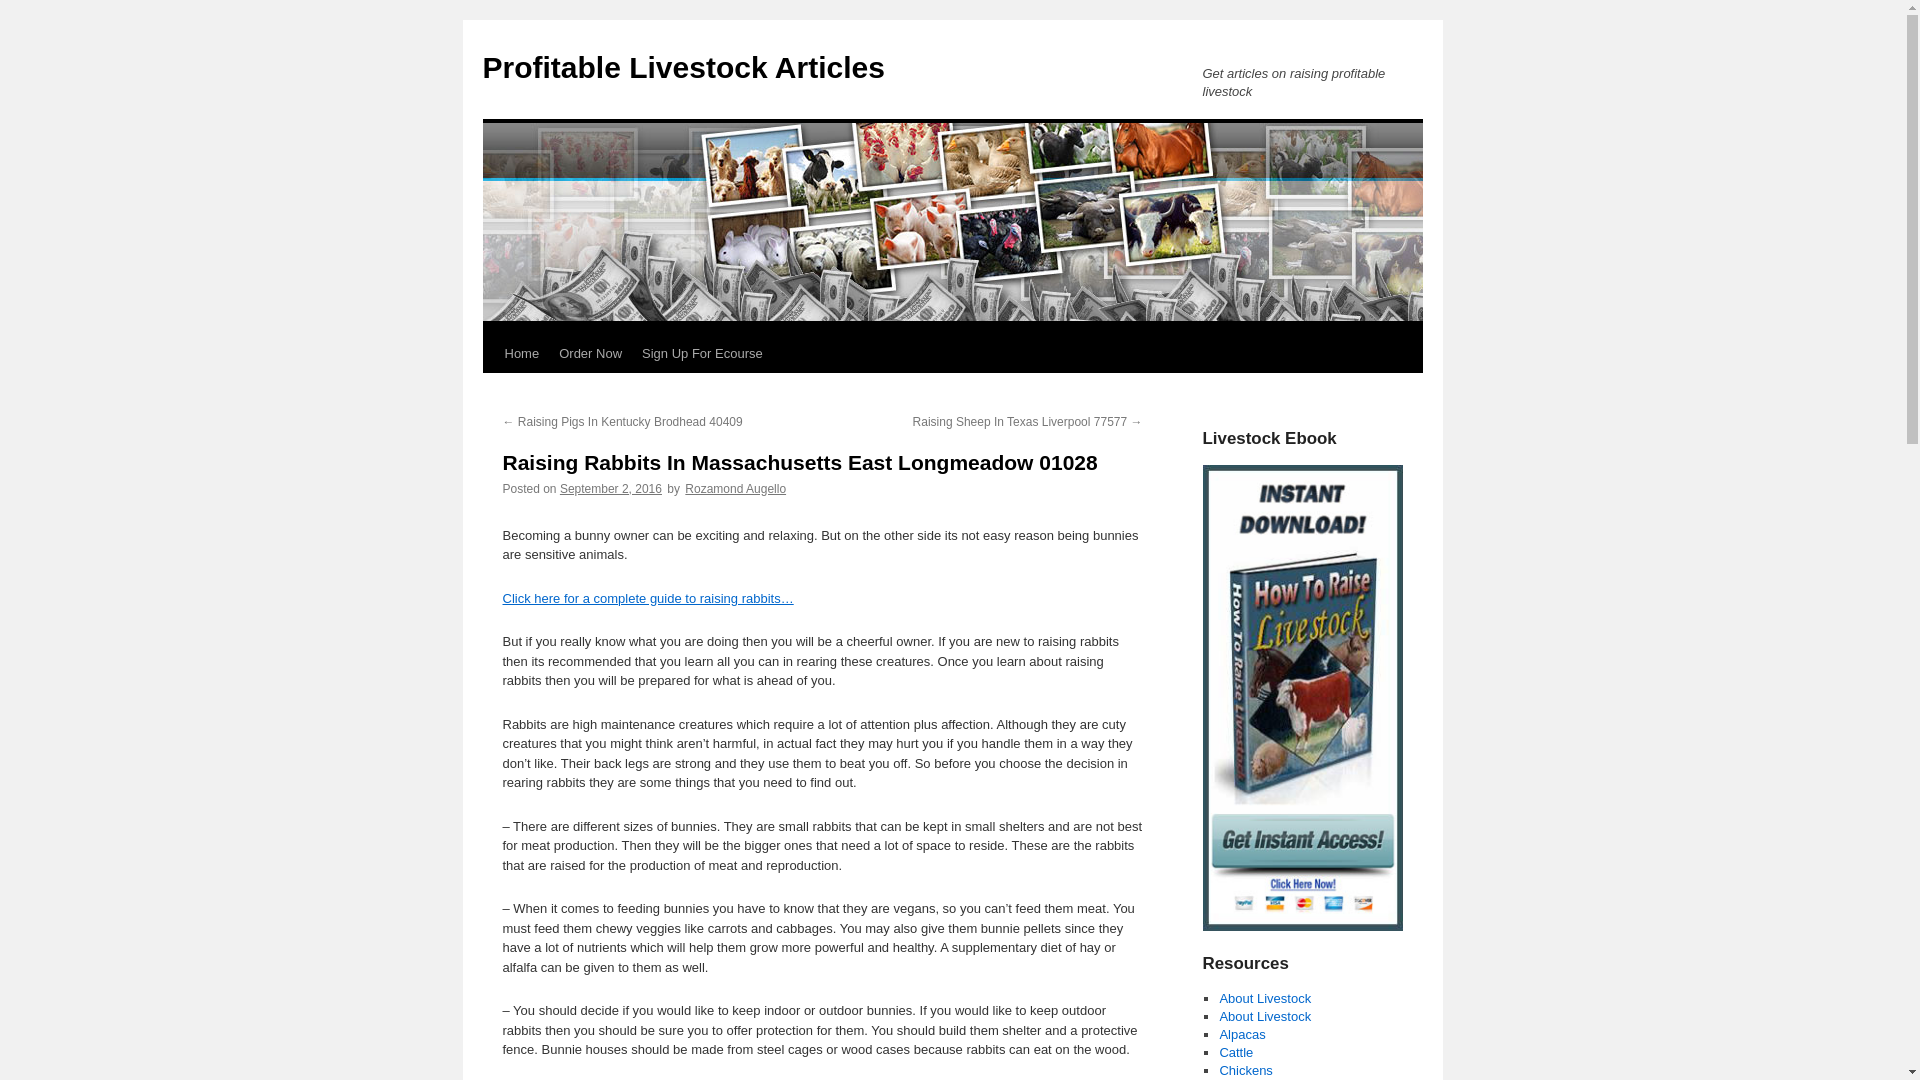  What do you see at coordinates (590, 353) in the screenshot?
I see `Order Now` at bounding box center [590, 353].